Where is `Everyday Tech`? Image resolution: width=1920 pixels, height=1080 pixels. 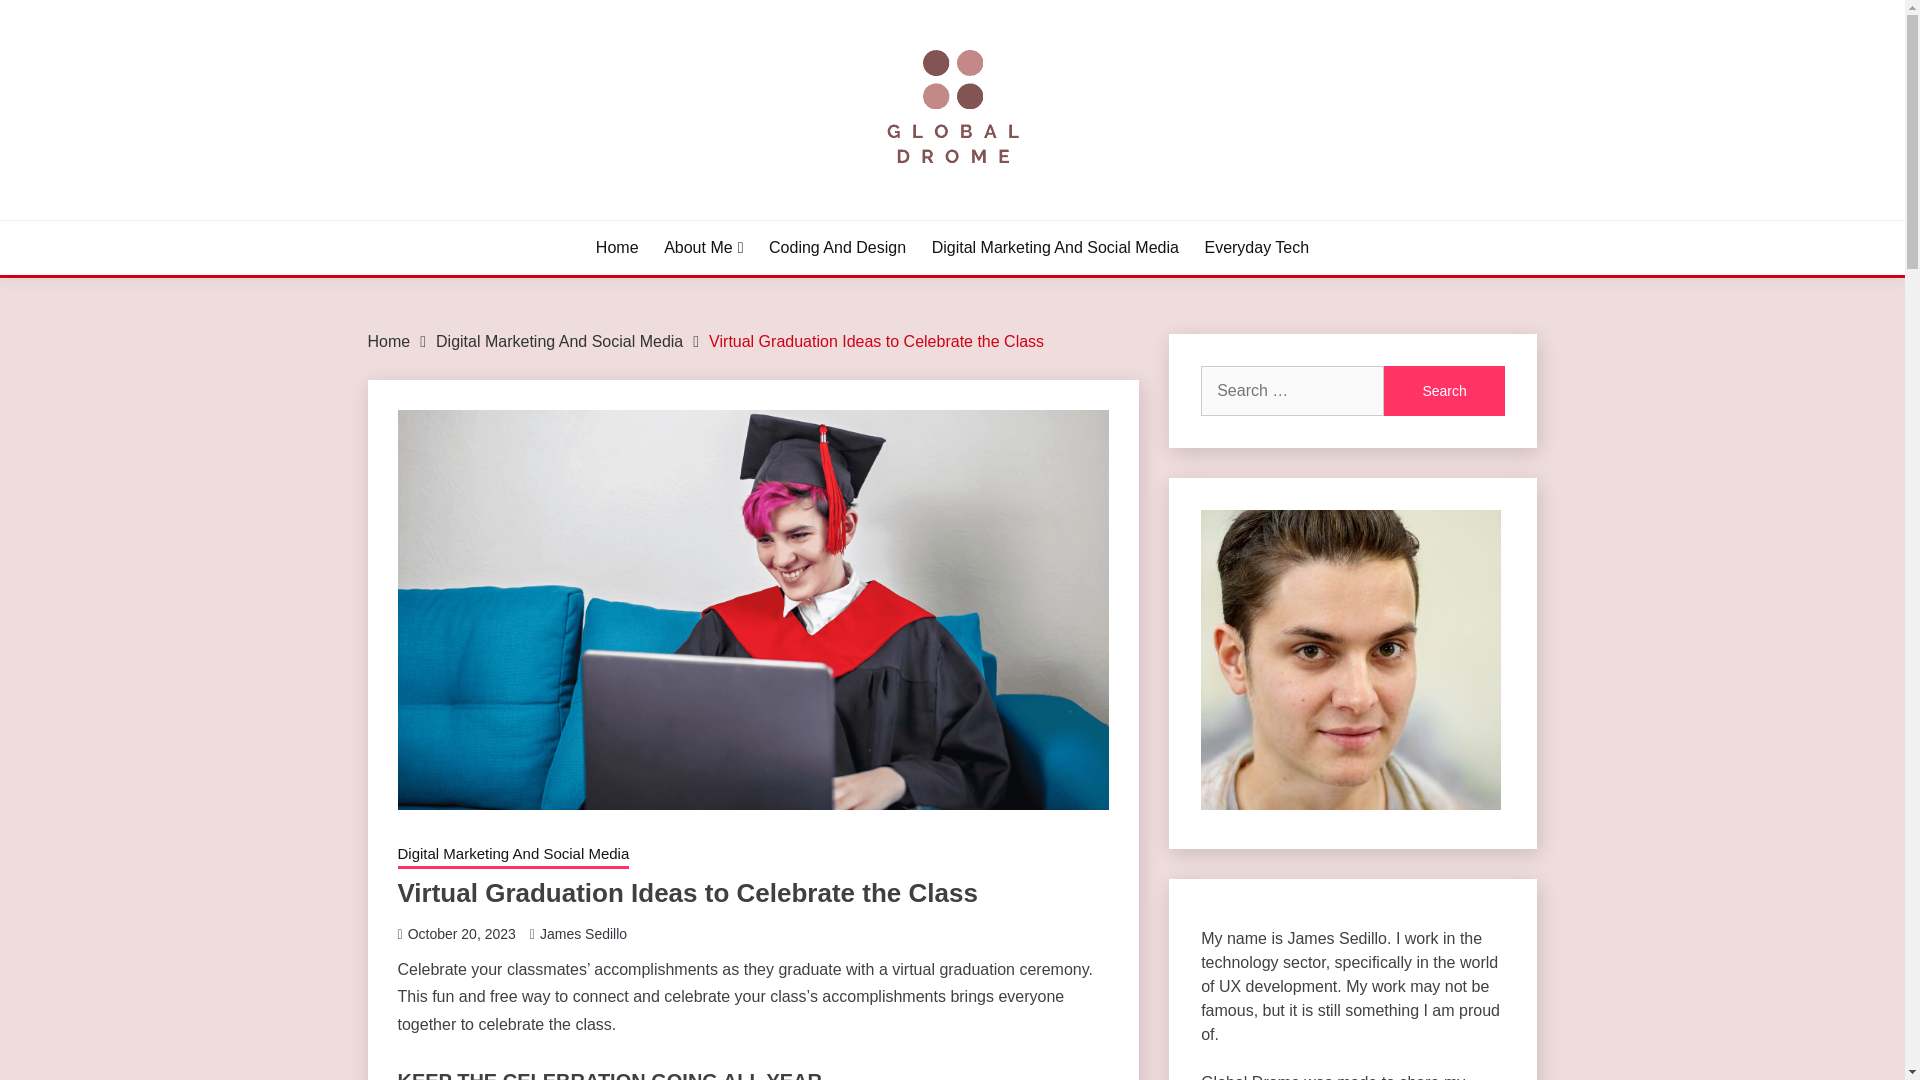
Everyday Tech is located at coordinates (1256, 248).